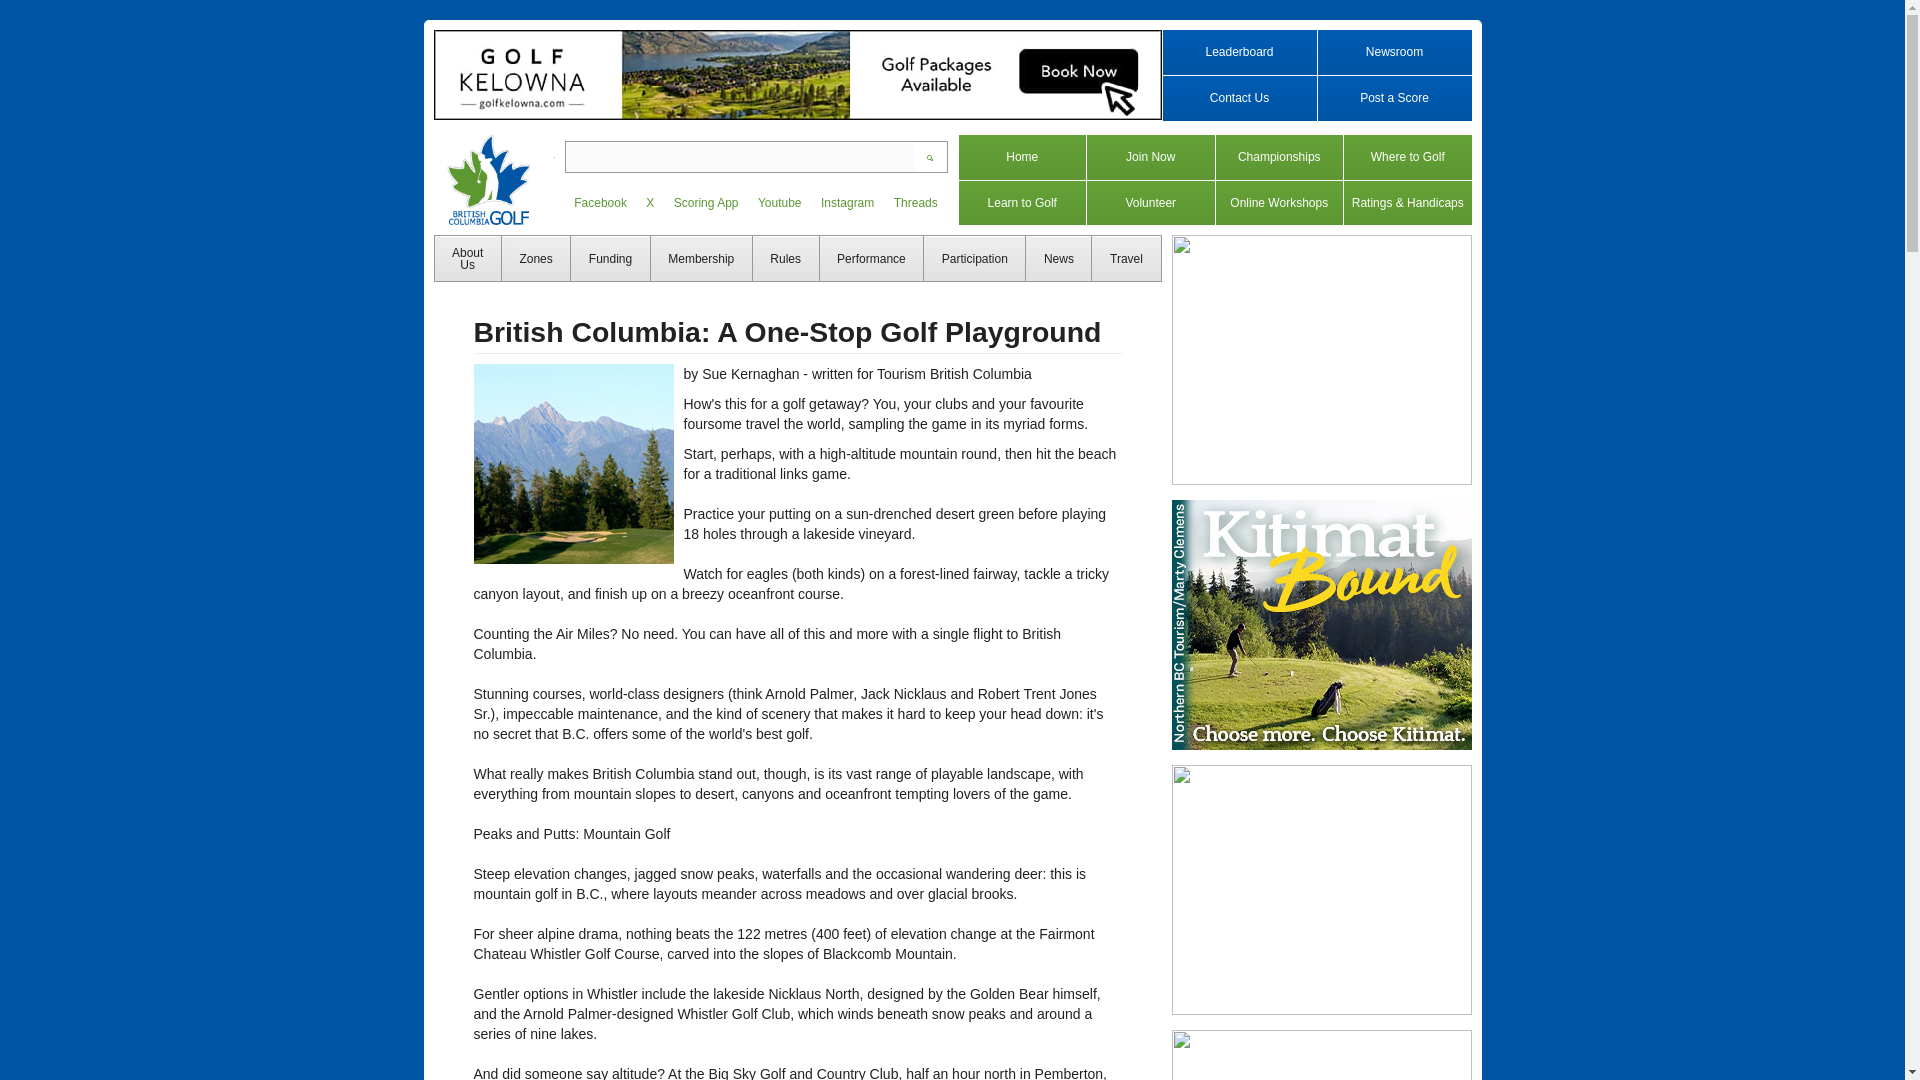  What do you see at coordinates (1392, 52) in the screenshot?
I see `Newsroom` at bounding box center [1392, 52].